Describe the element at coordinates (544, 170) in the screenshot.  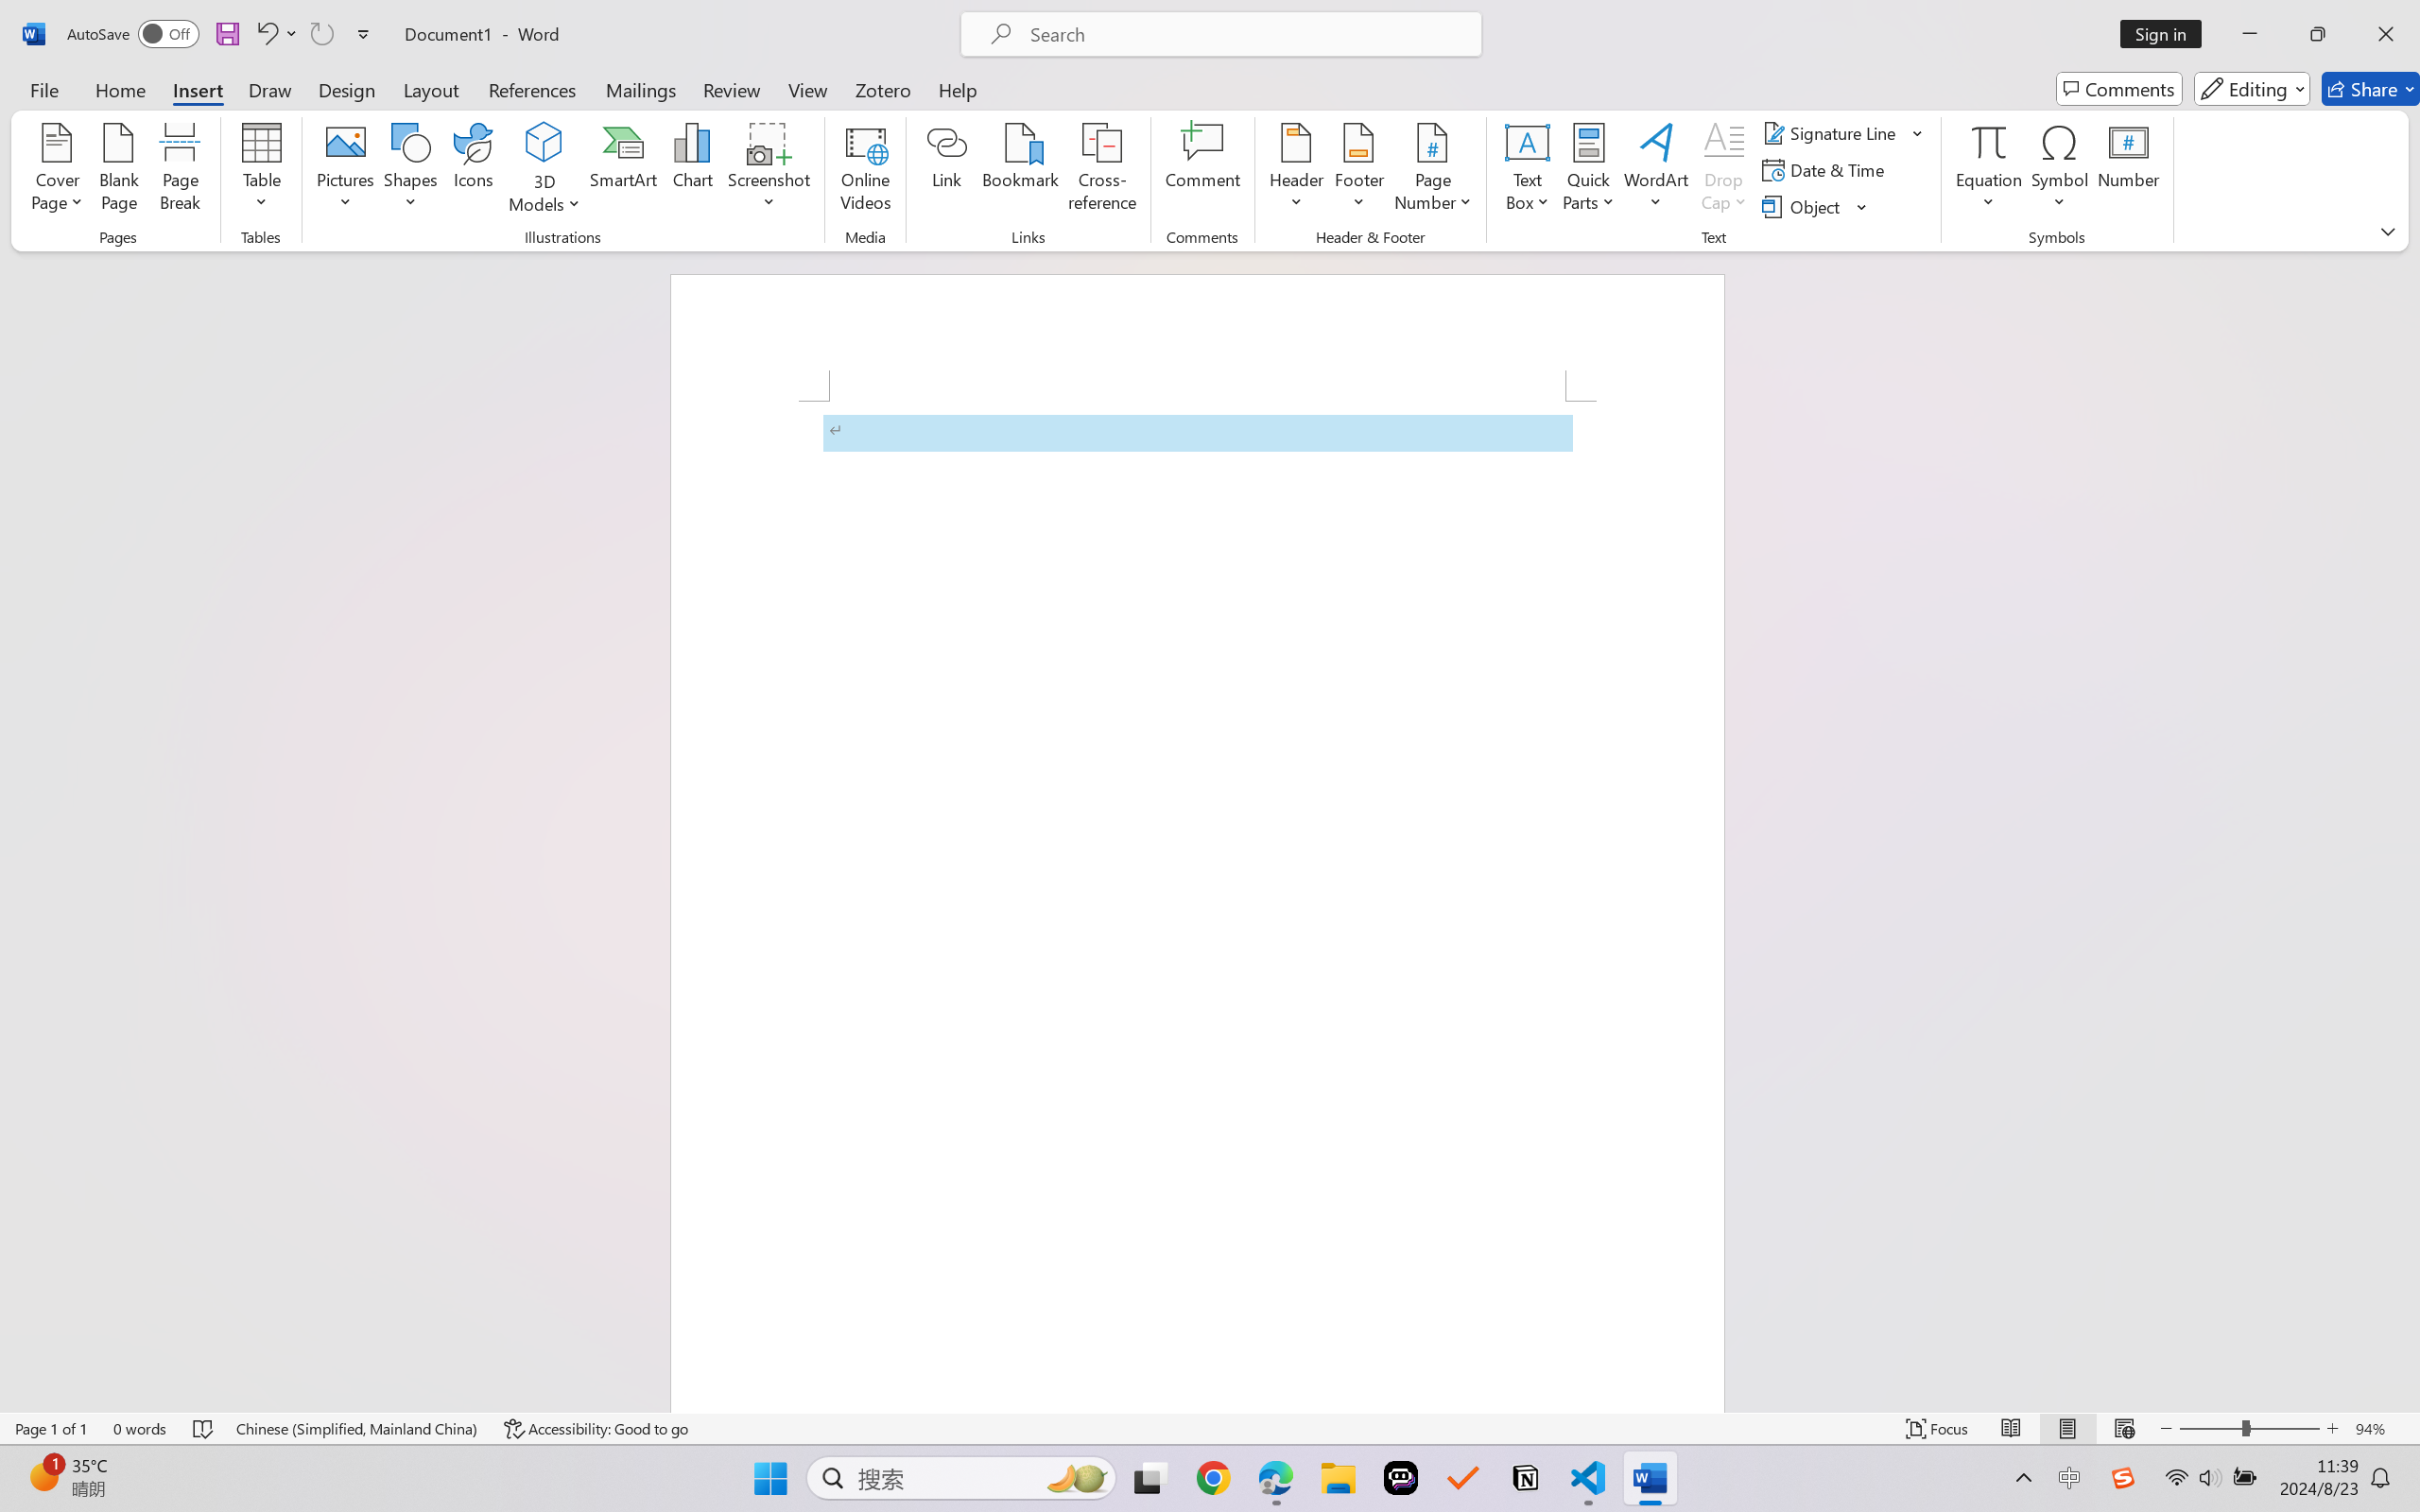
I see `3D Models` at that location.